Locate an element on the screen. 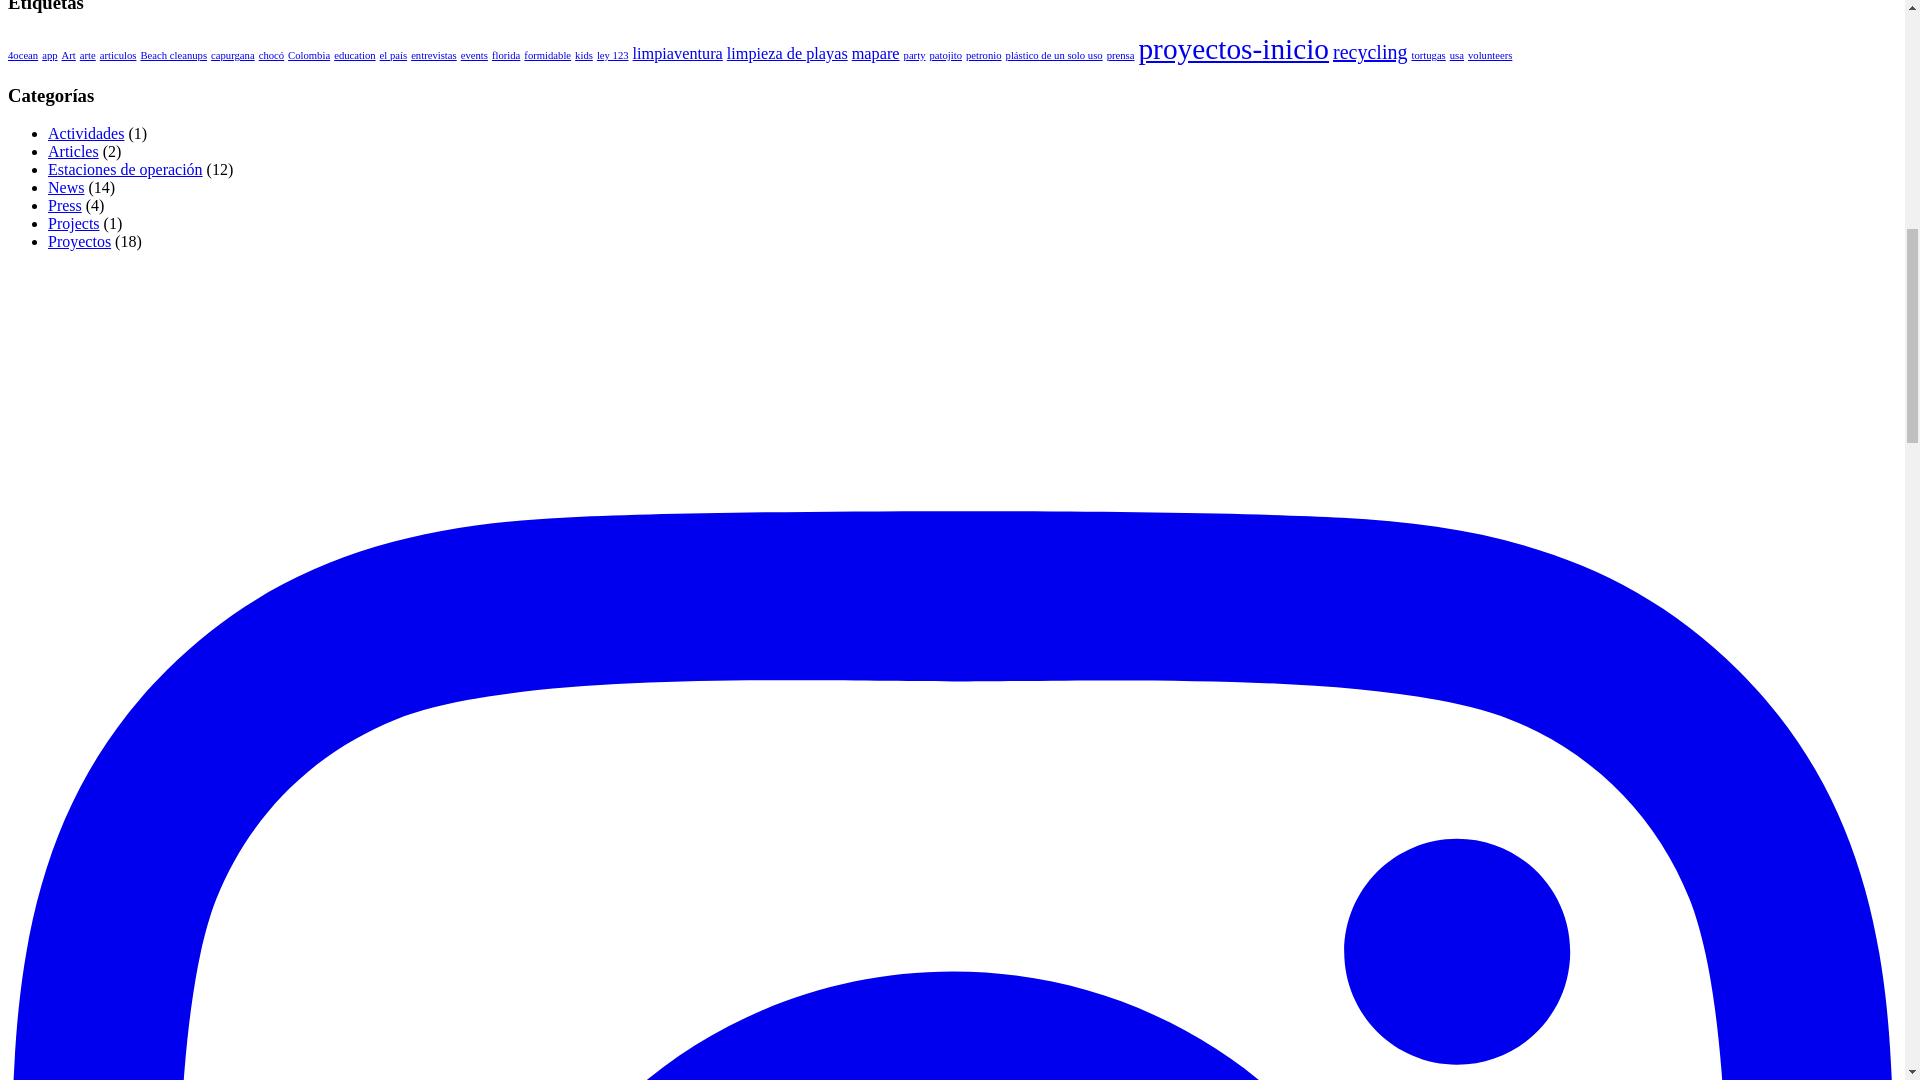  florida is located at coordinates (506, 54).